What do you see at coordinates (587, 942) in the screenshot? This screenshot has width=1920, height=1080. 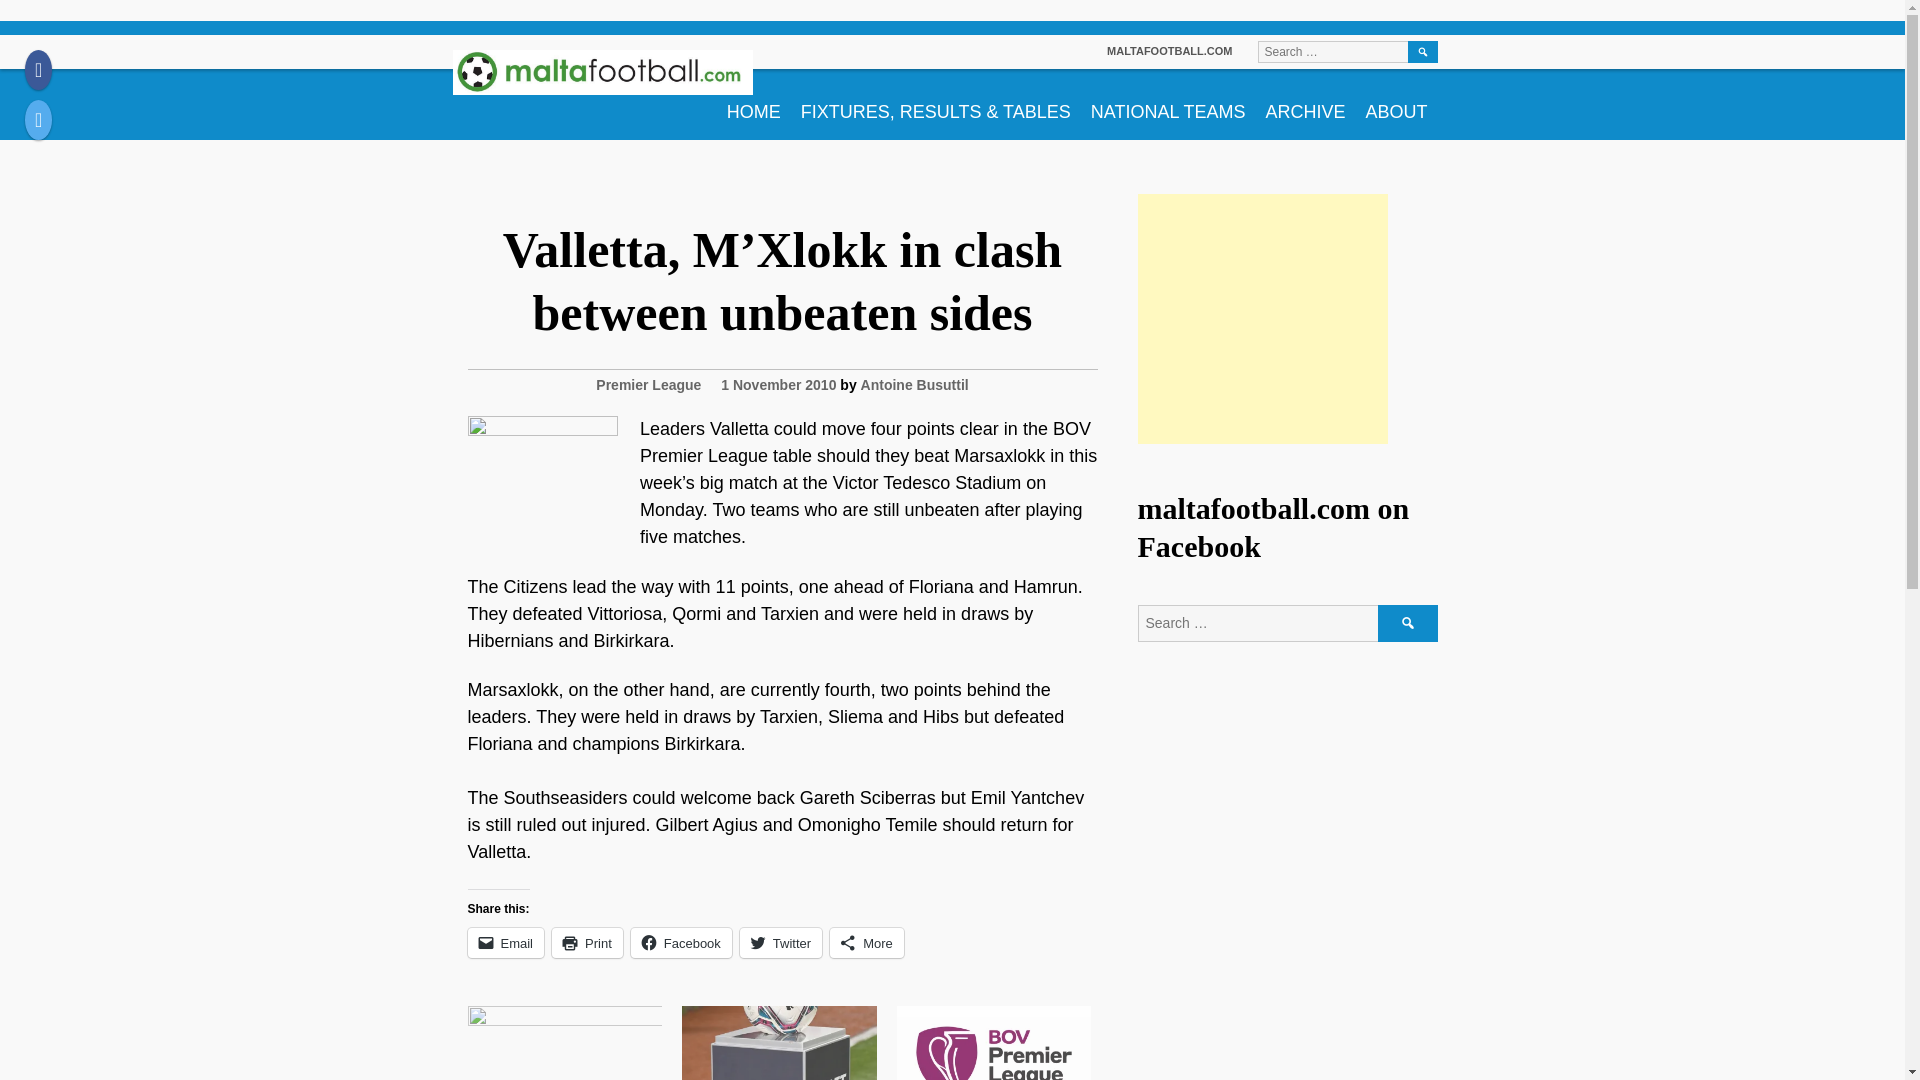 I see `Click to print` at bounding box center [587, 942].